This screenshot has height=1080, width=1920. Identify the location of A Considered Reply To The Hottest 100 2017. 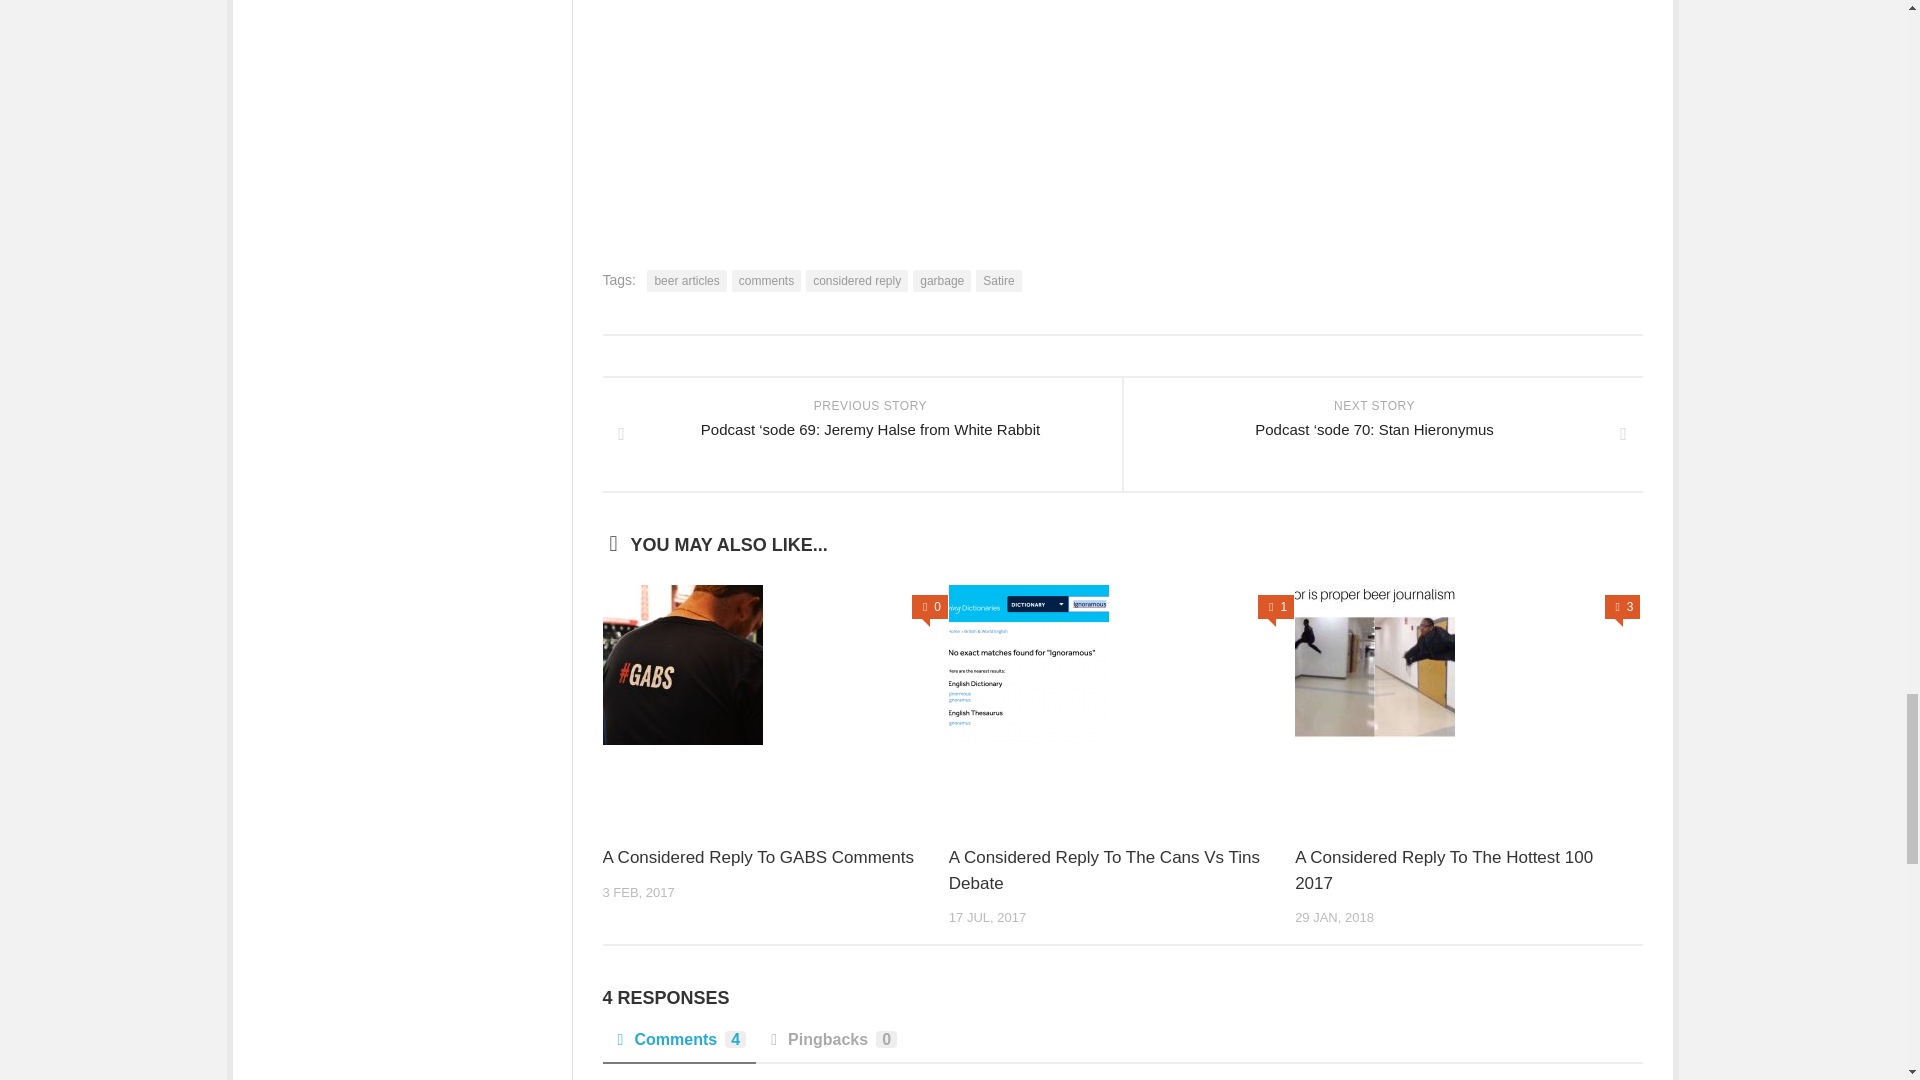
(1444, 870).